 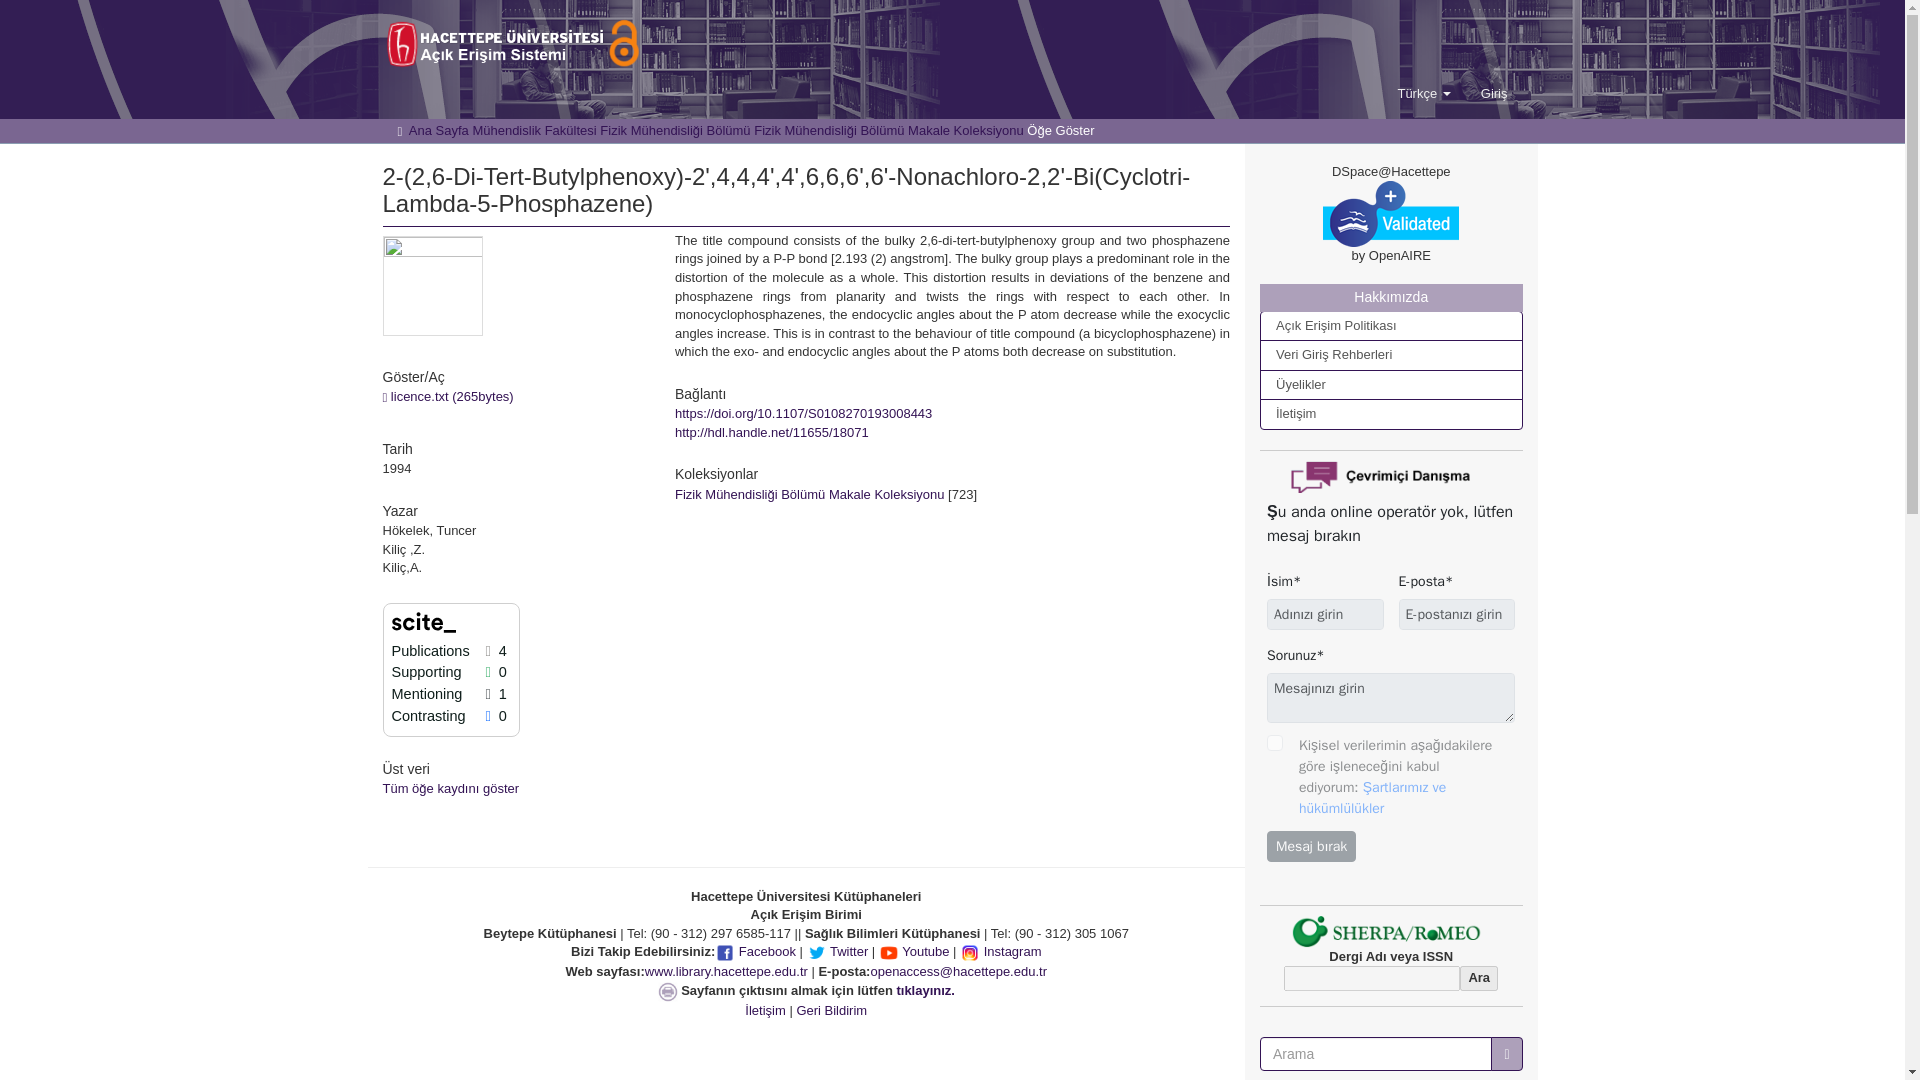 What do you see at coordinates (726, 971) in the screenshot?
I see `www.library.hacettepe.edu.tr` at bounding box center [726, 971].